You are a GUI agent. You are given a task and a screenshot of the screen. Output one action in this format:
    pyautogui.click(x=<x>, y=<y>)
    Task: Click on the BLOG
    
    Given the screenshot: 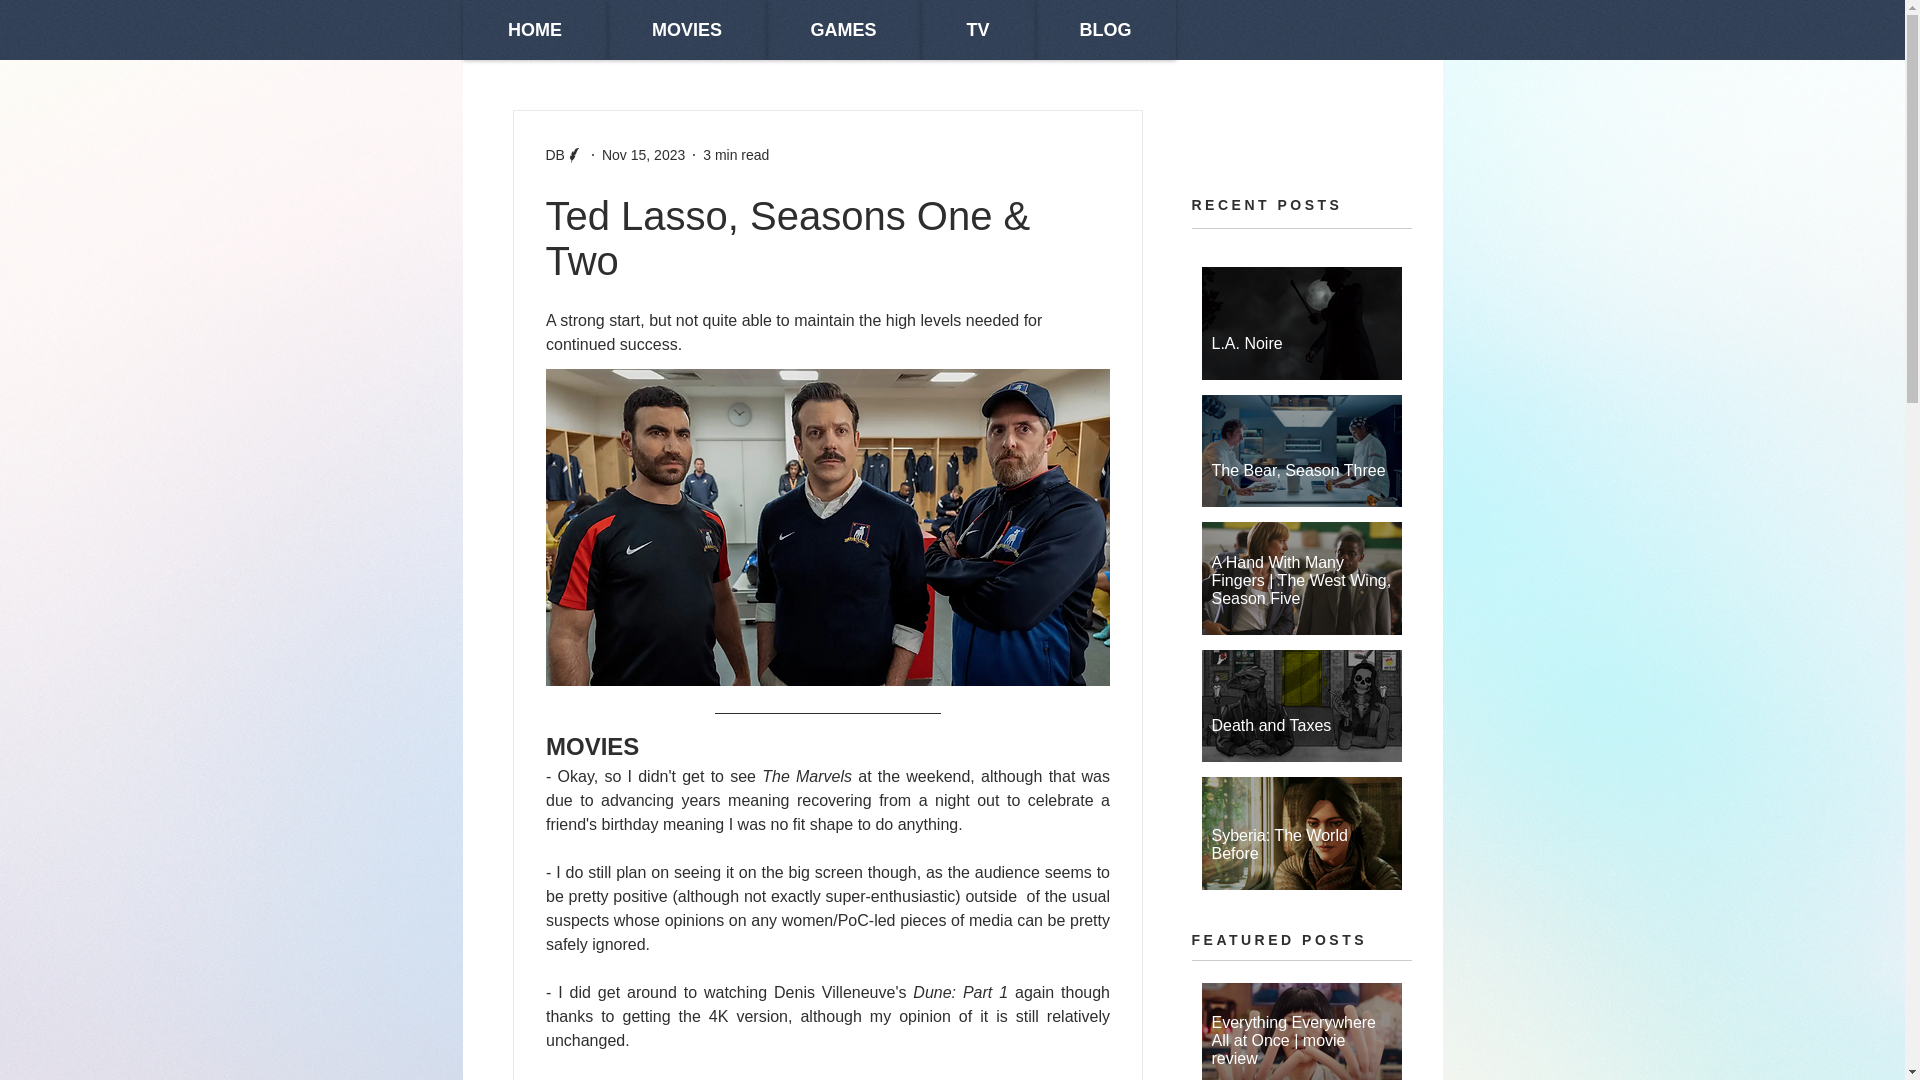 What is the action you would take?
    pyautogui.click(x=1106, y=30)
    